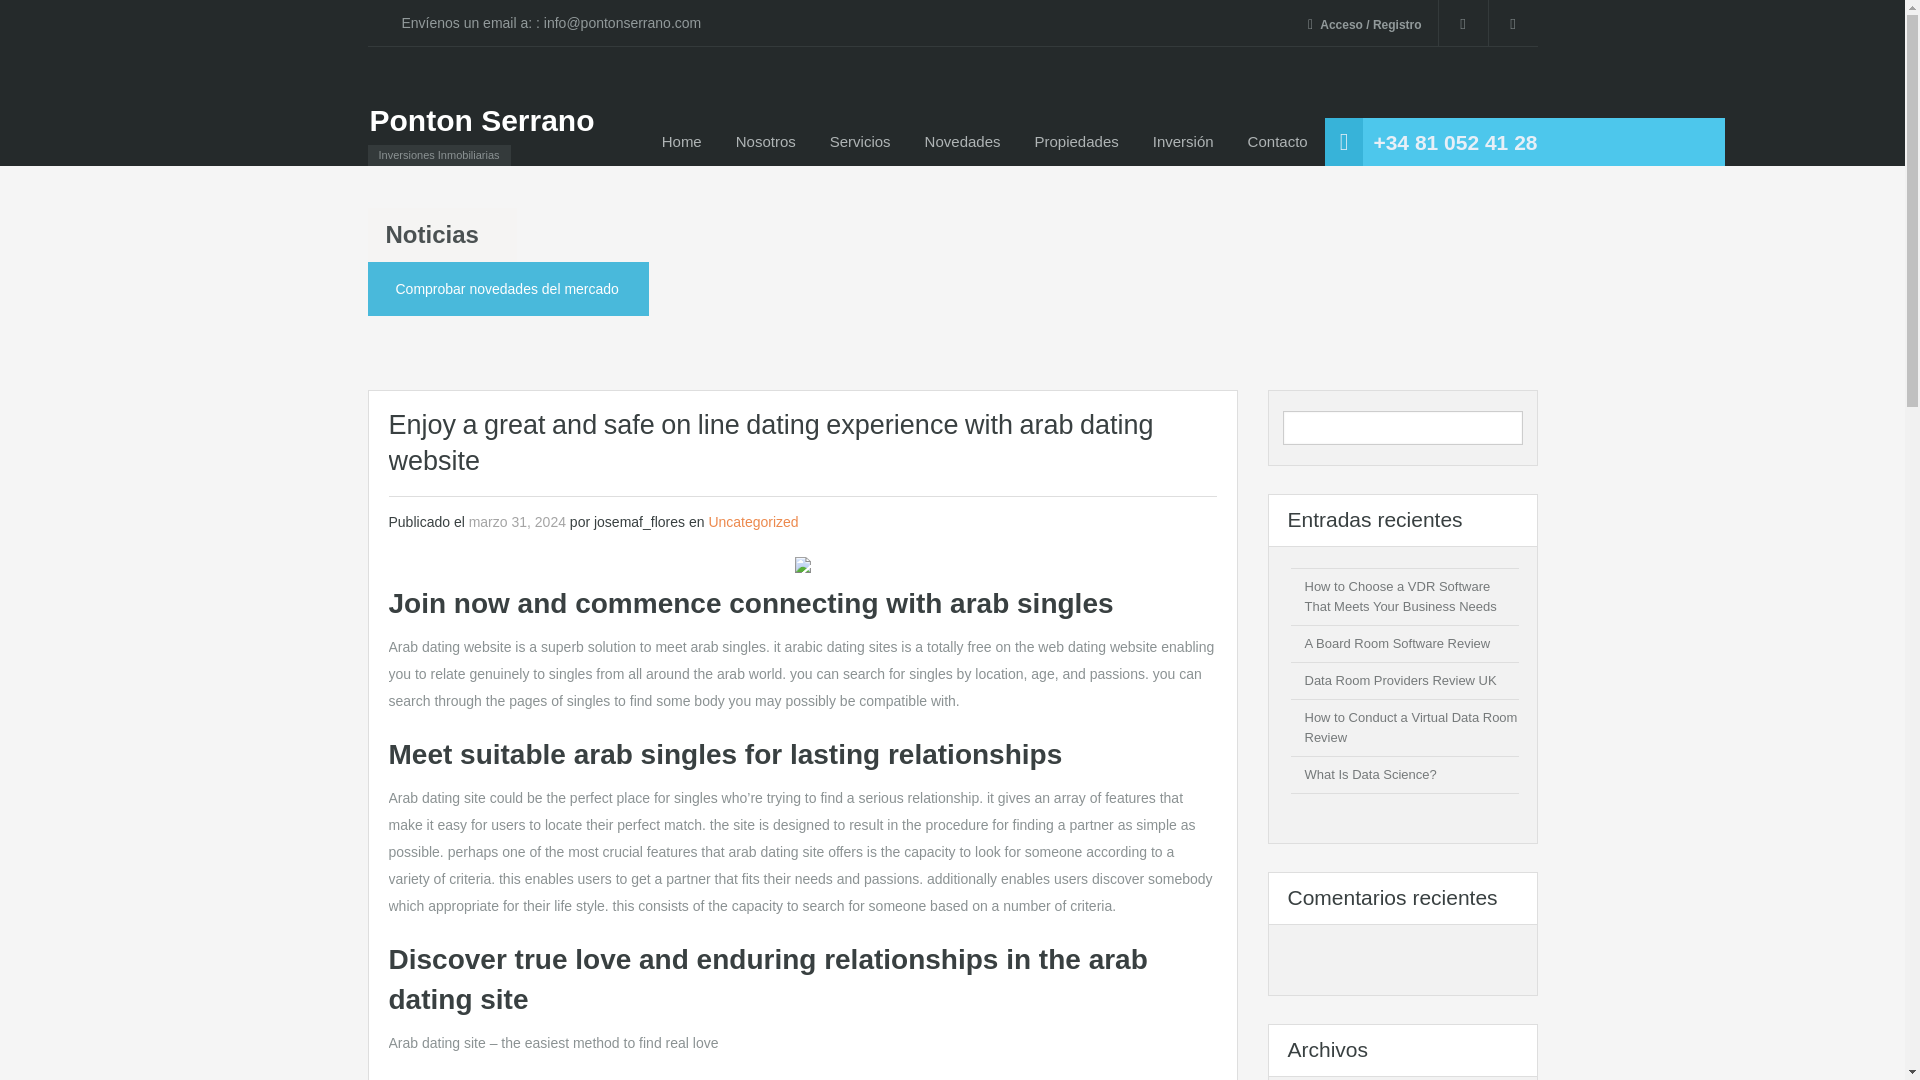  Describe the element at coordinates (1277, 142) in the screenshot. I see `Contacto` at that location.